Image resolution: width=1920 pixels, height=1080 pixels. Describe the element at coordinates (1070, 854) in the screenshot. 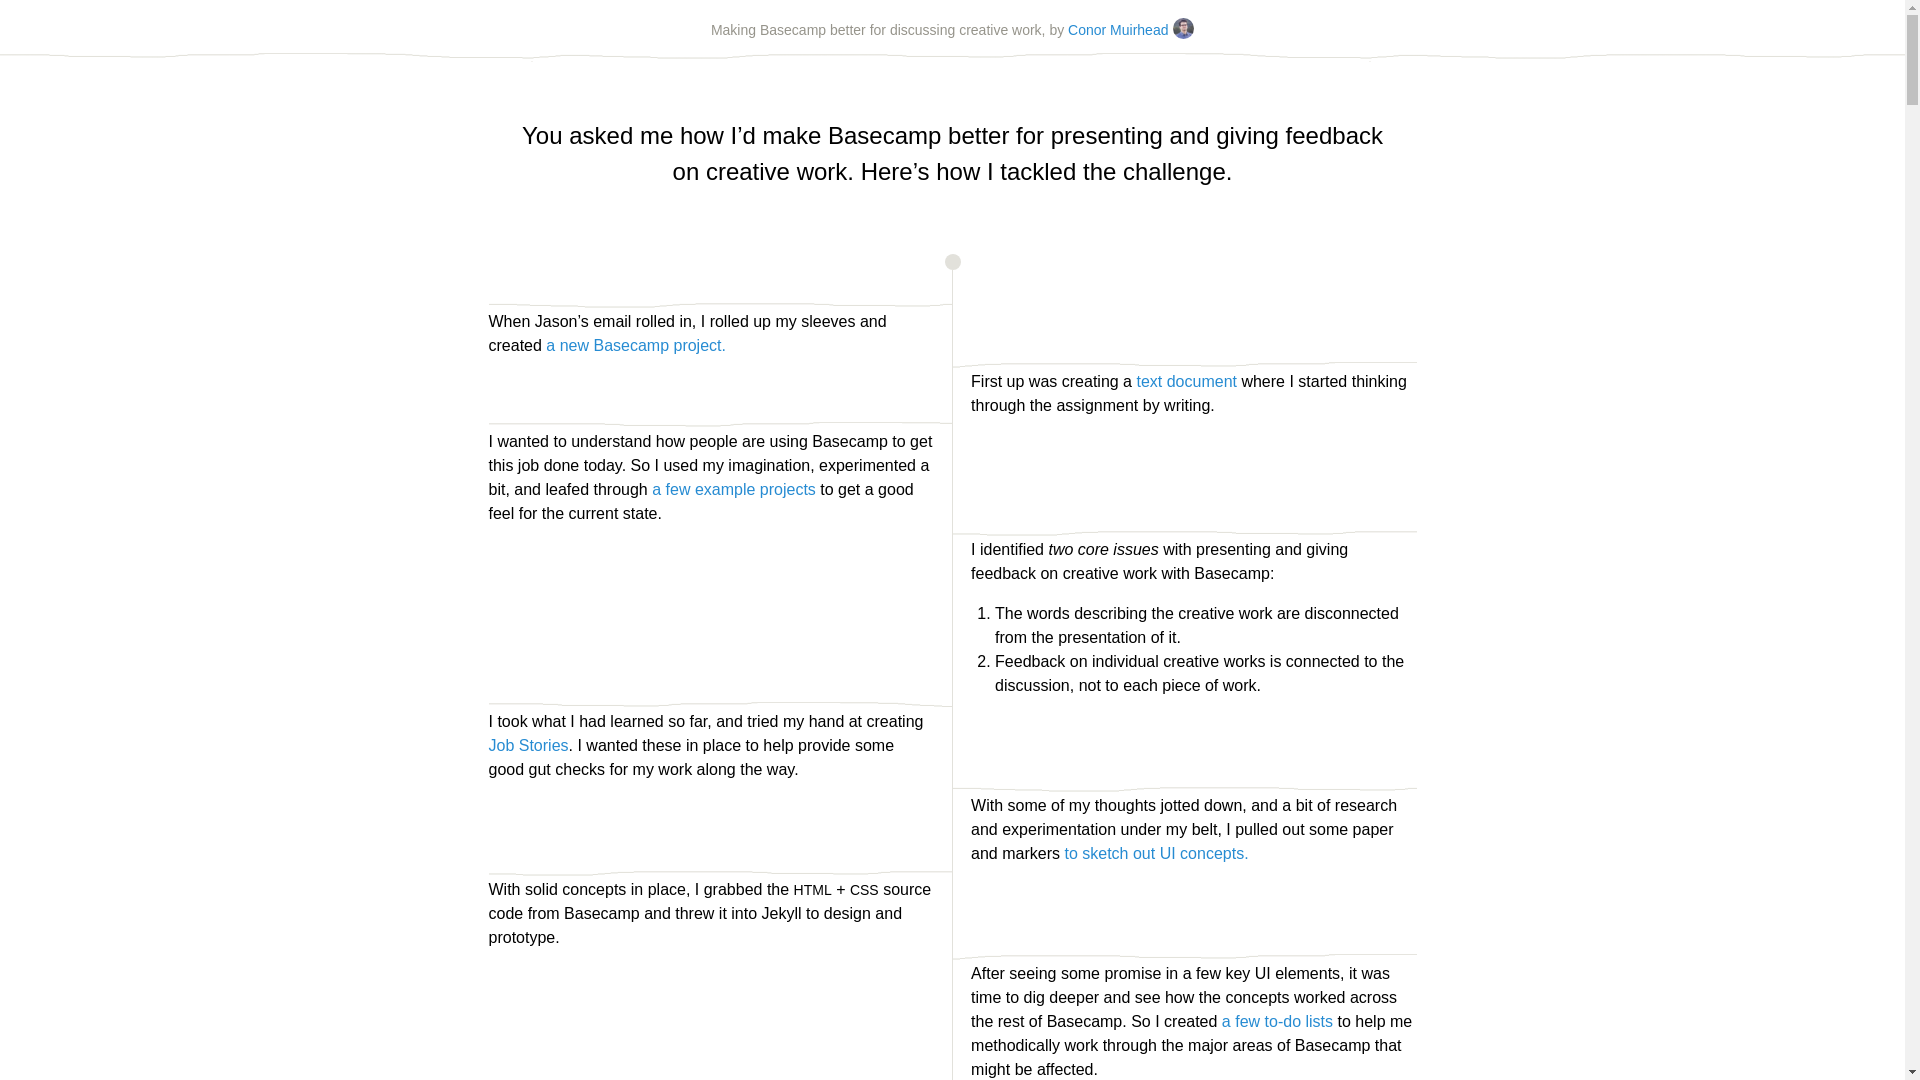

I see `to` at that location.